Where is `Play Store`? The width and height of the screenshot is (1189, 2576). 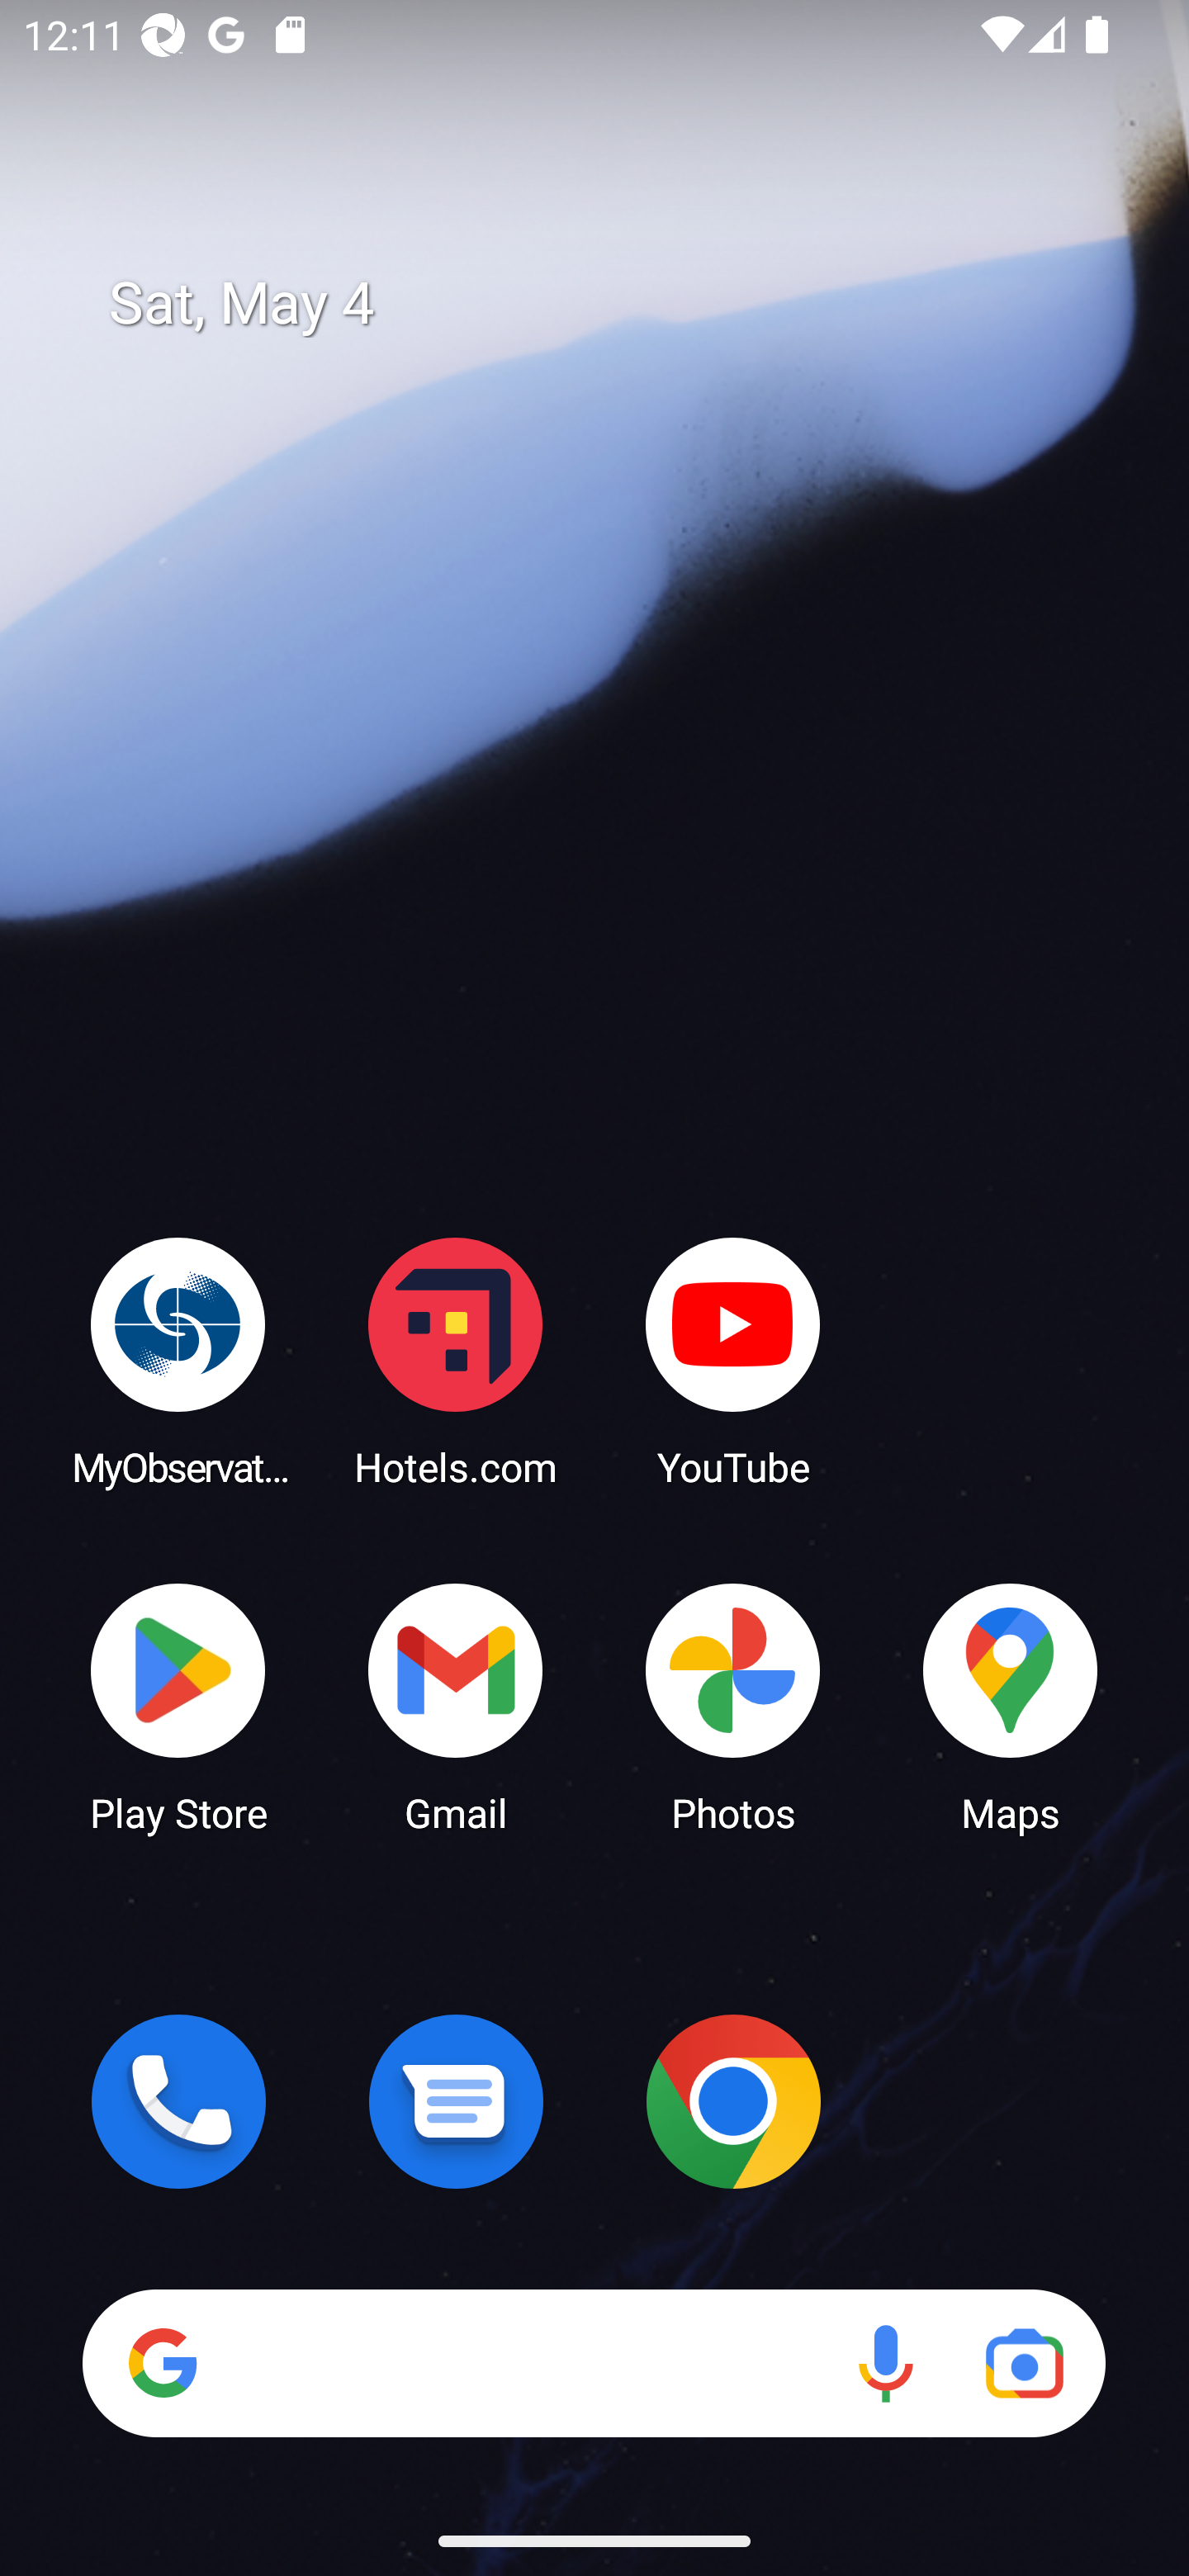
Play Store is located at coordinates (178, 1706).